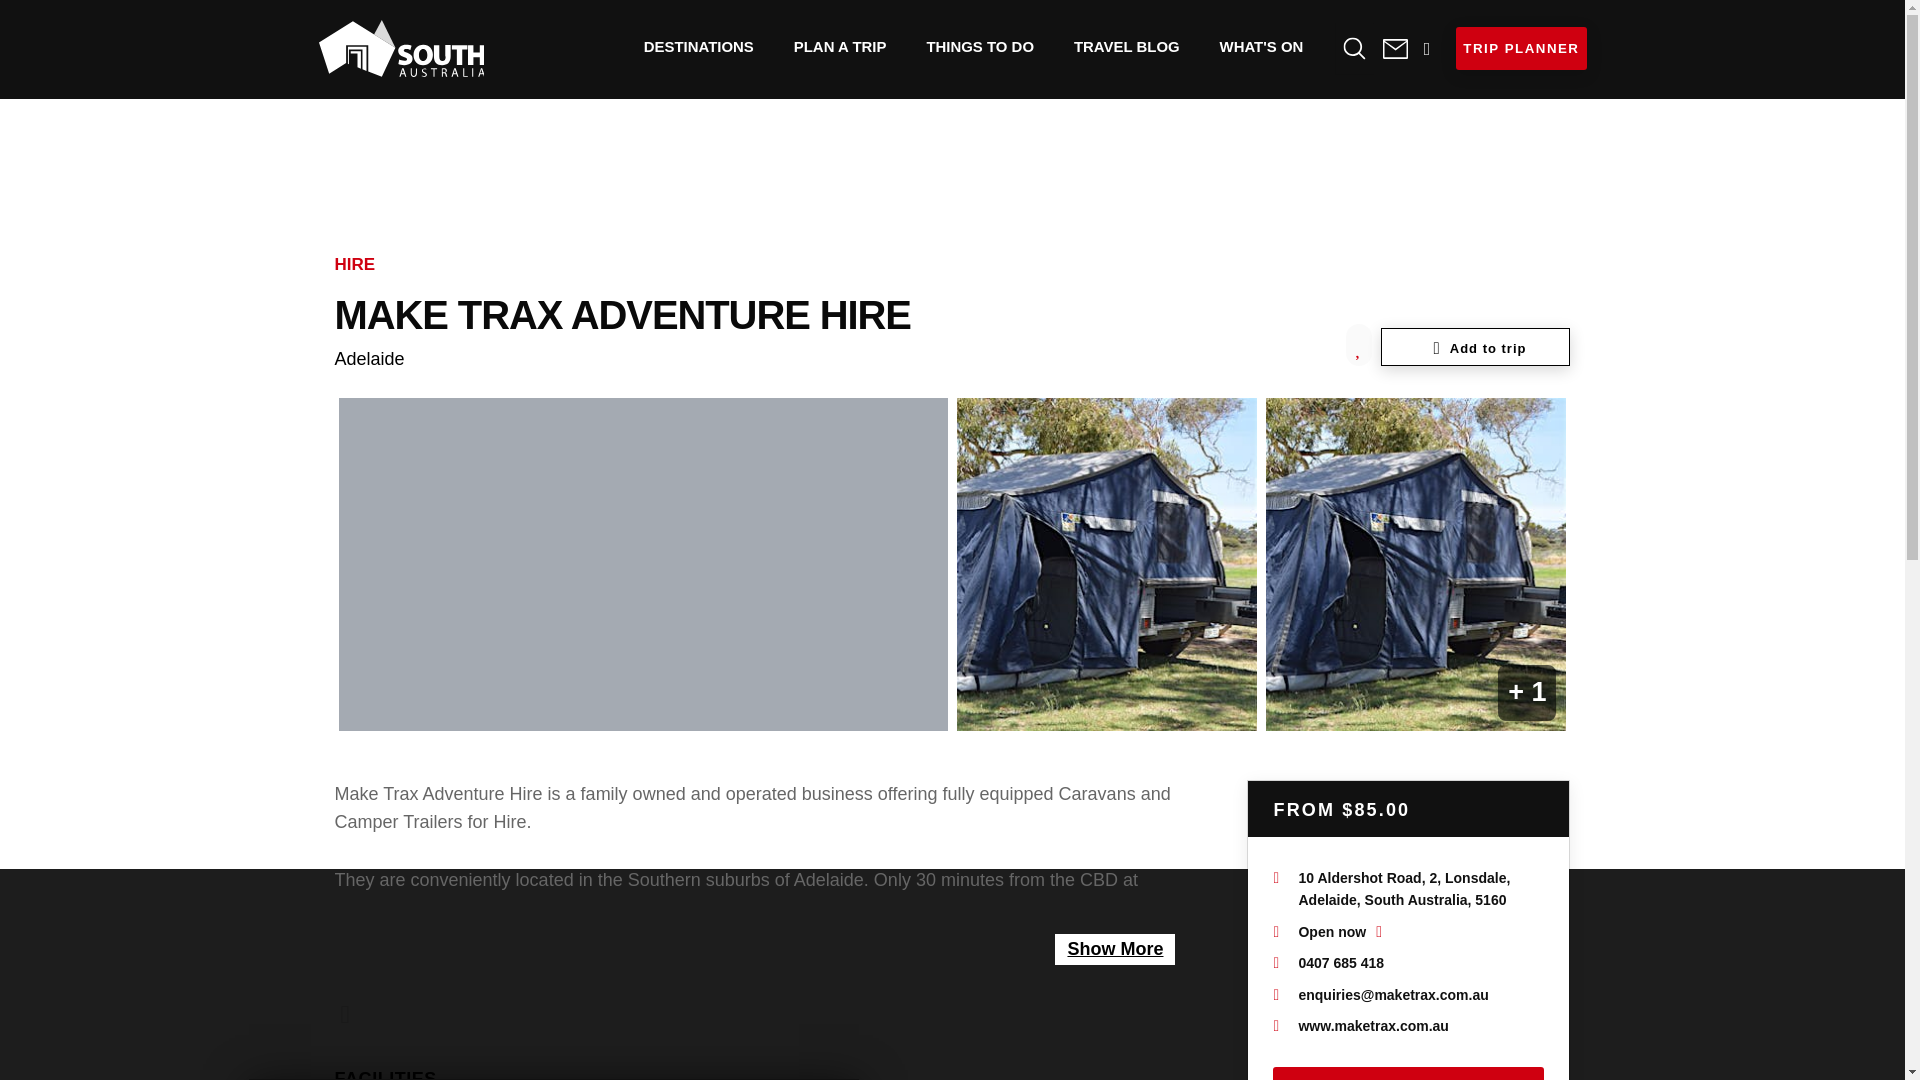 The width and height of the screenshot is (1920, 1080). Describe the element at coordinates (980, 46) in the screenshot. I see `THINGS TO DO` at that location.